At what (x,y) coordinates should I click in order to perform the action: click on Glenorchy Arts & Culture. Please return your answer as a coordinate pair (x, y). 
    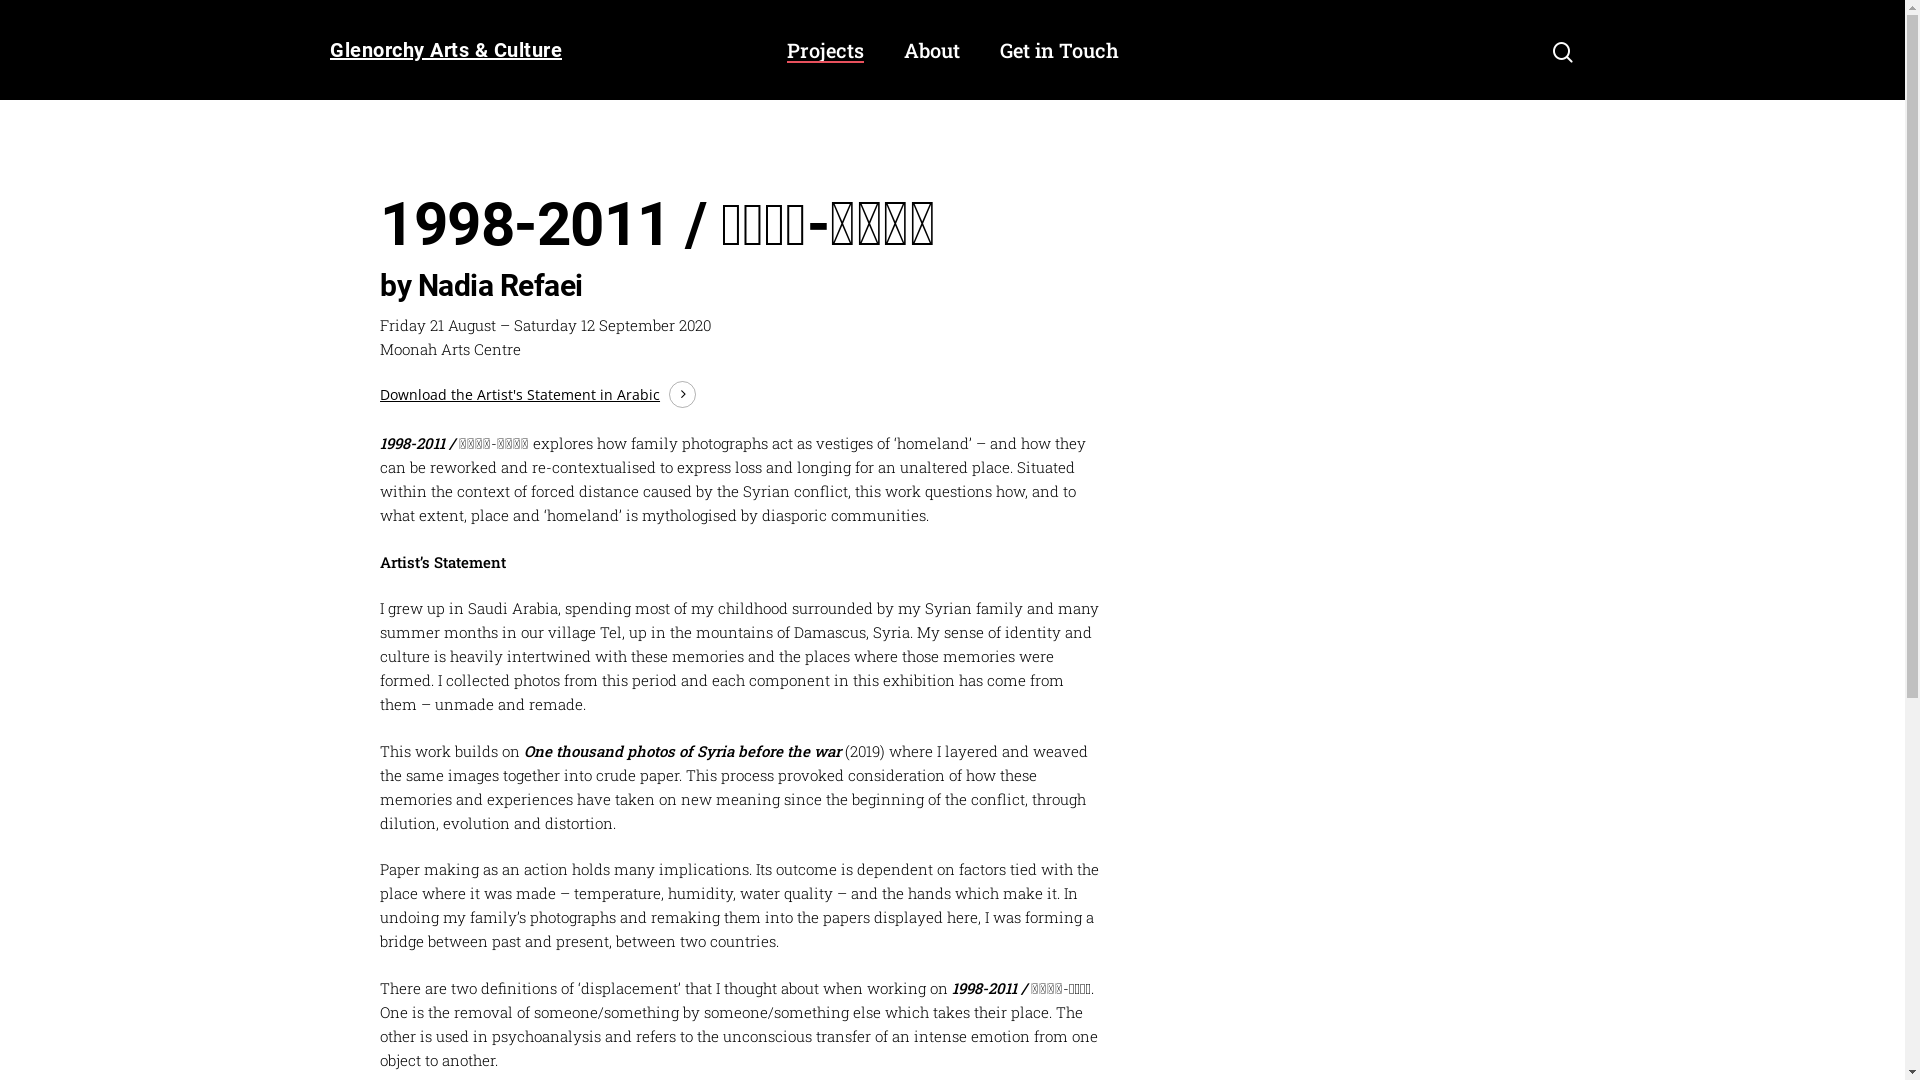
    Looking at the image, I should click on (446, 50).